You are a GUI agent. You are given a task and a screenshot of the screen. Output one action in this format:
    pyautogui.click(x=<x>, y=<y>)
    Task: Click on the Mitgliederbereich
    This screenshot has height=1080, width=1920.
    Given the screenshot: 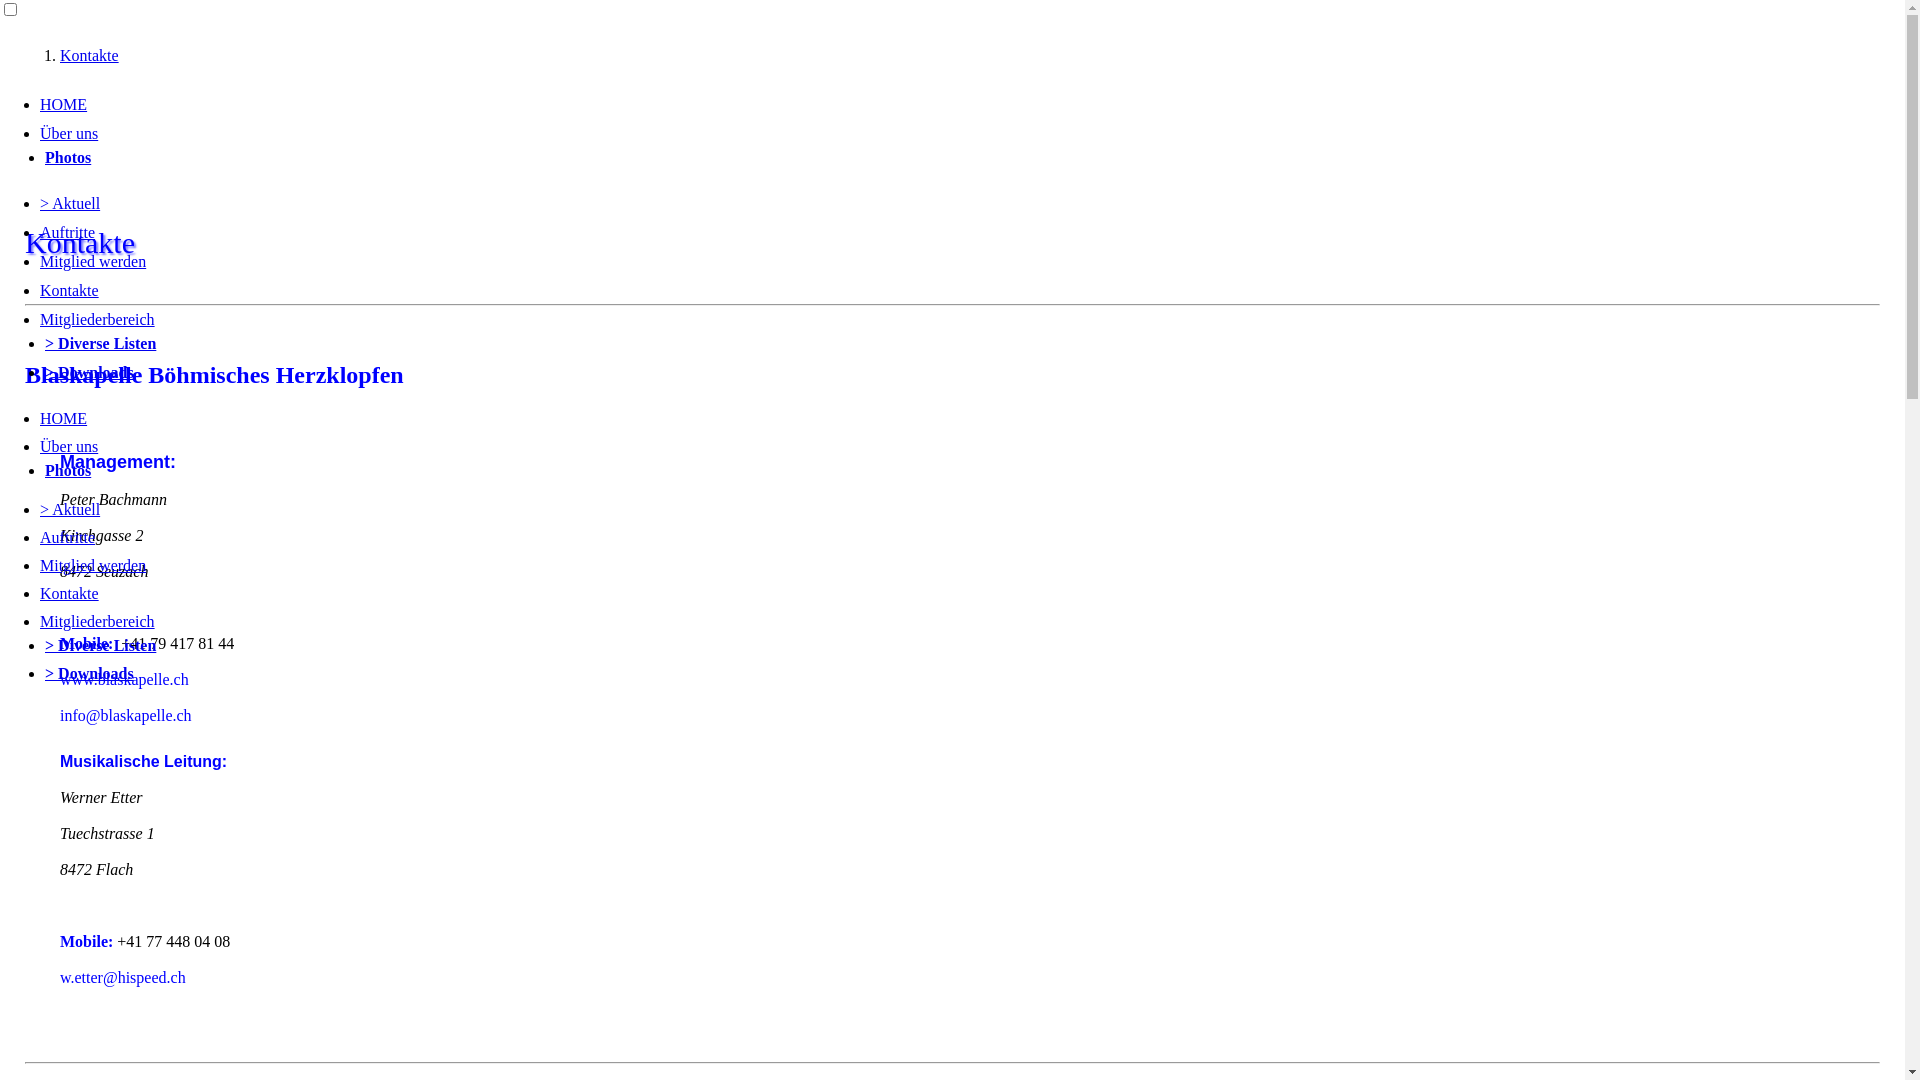 What is the action you would take?
    pyautogui.click(x=98, y=621)
    